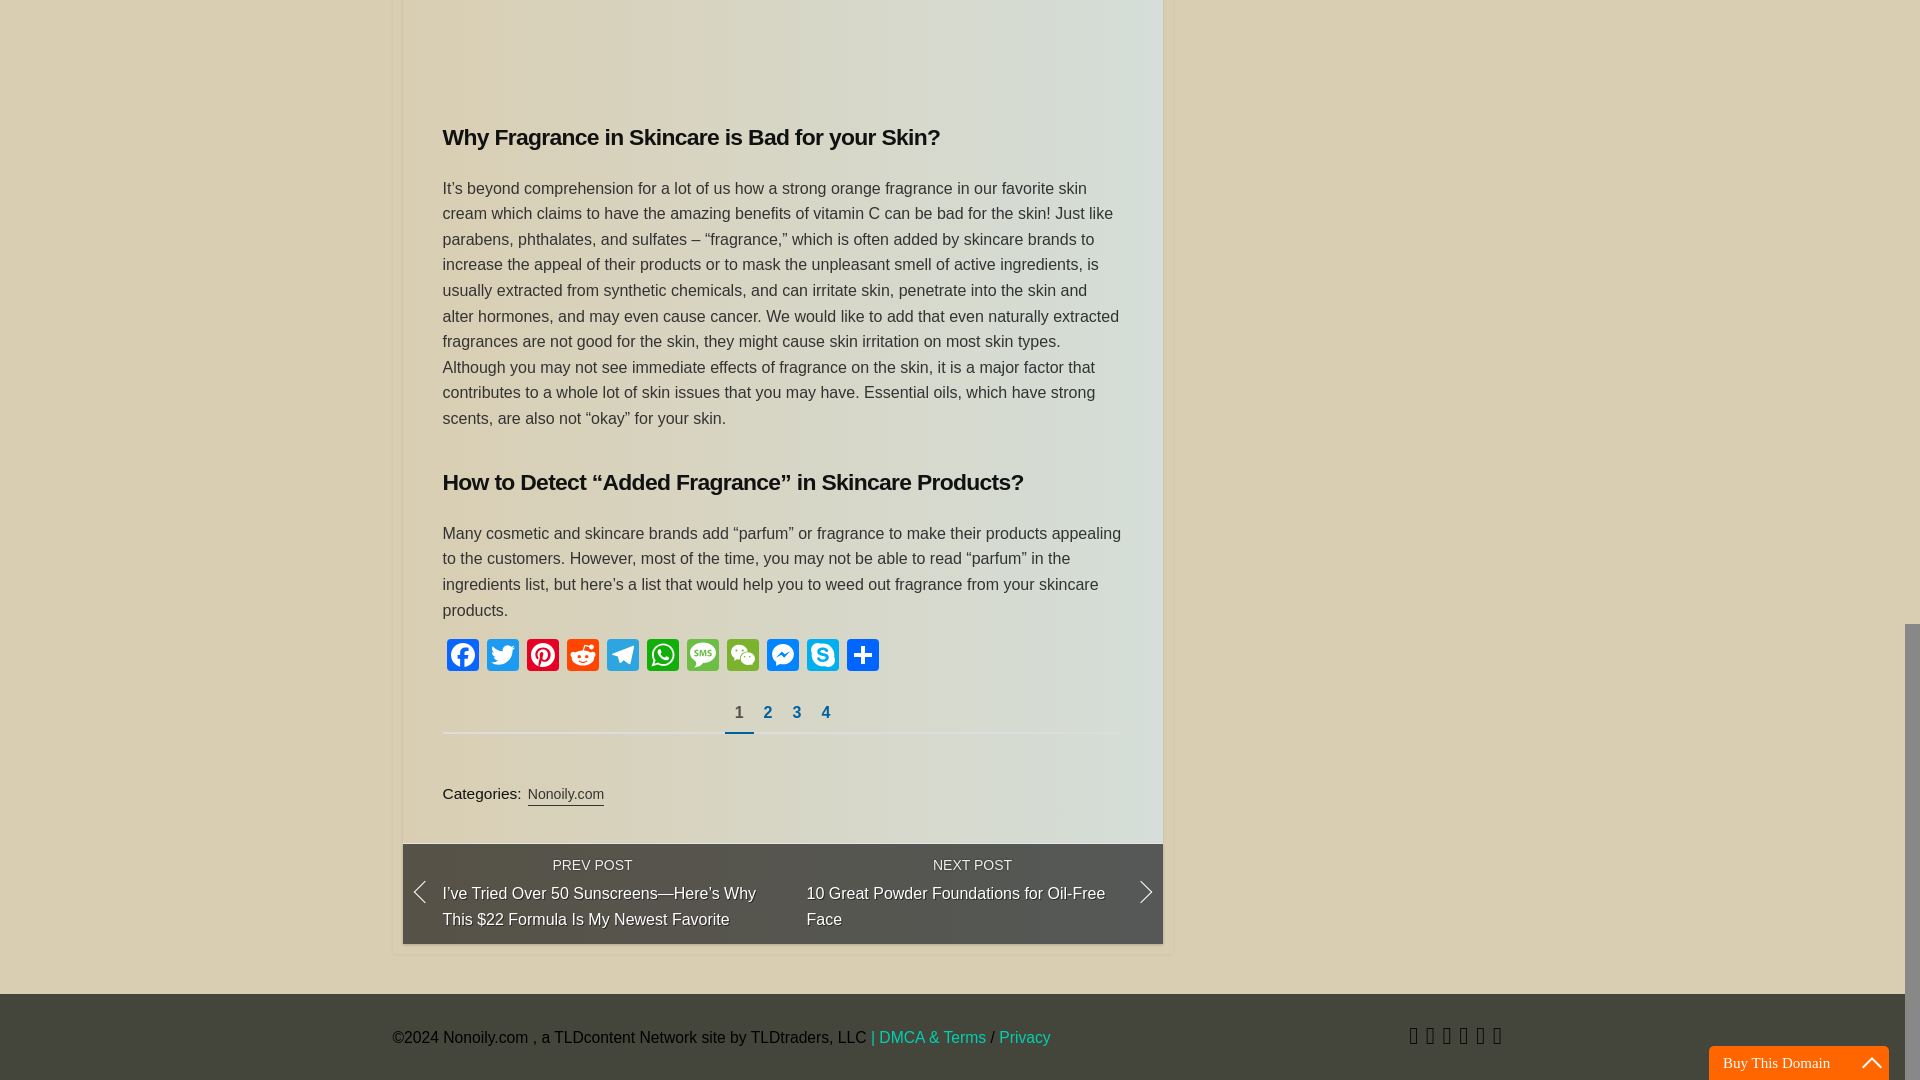 This screenshot has height=1080, width=1920. Describe the element at coordinates (825, 712) in the screenshot. I see `4` at that location.